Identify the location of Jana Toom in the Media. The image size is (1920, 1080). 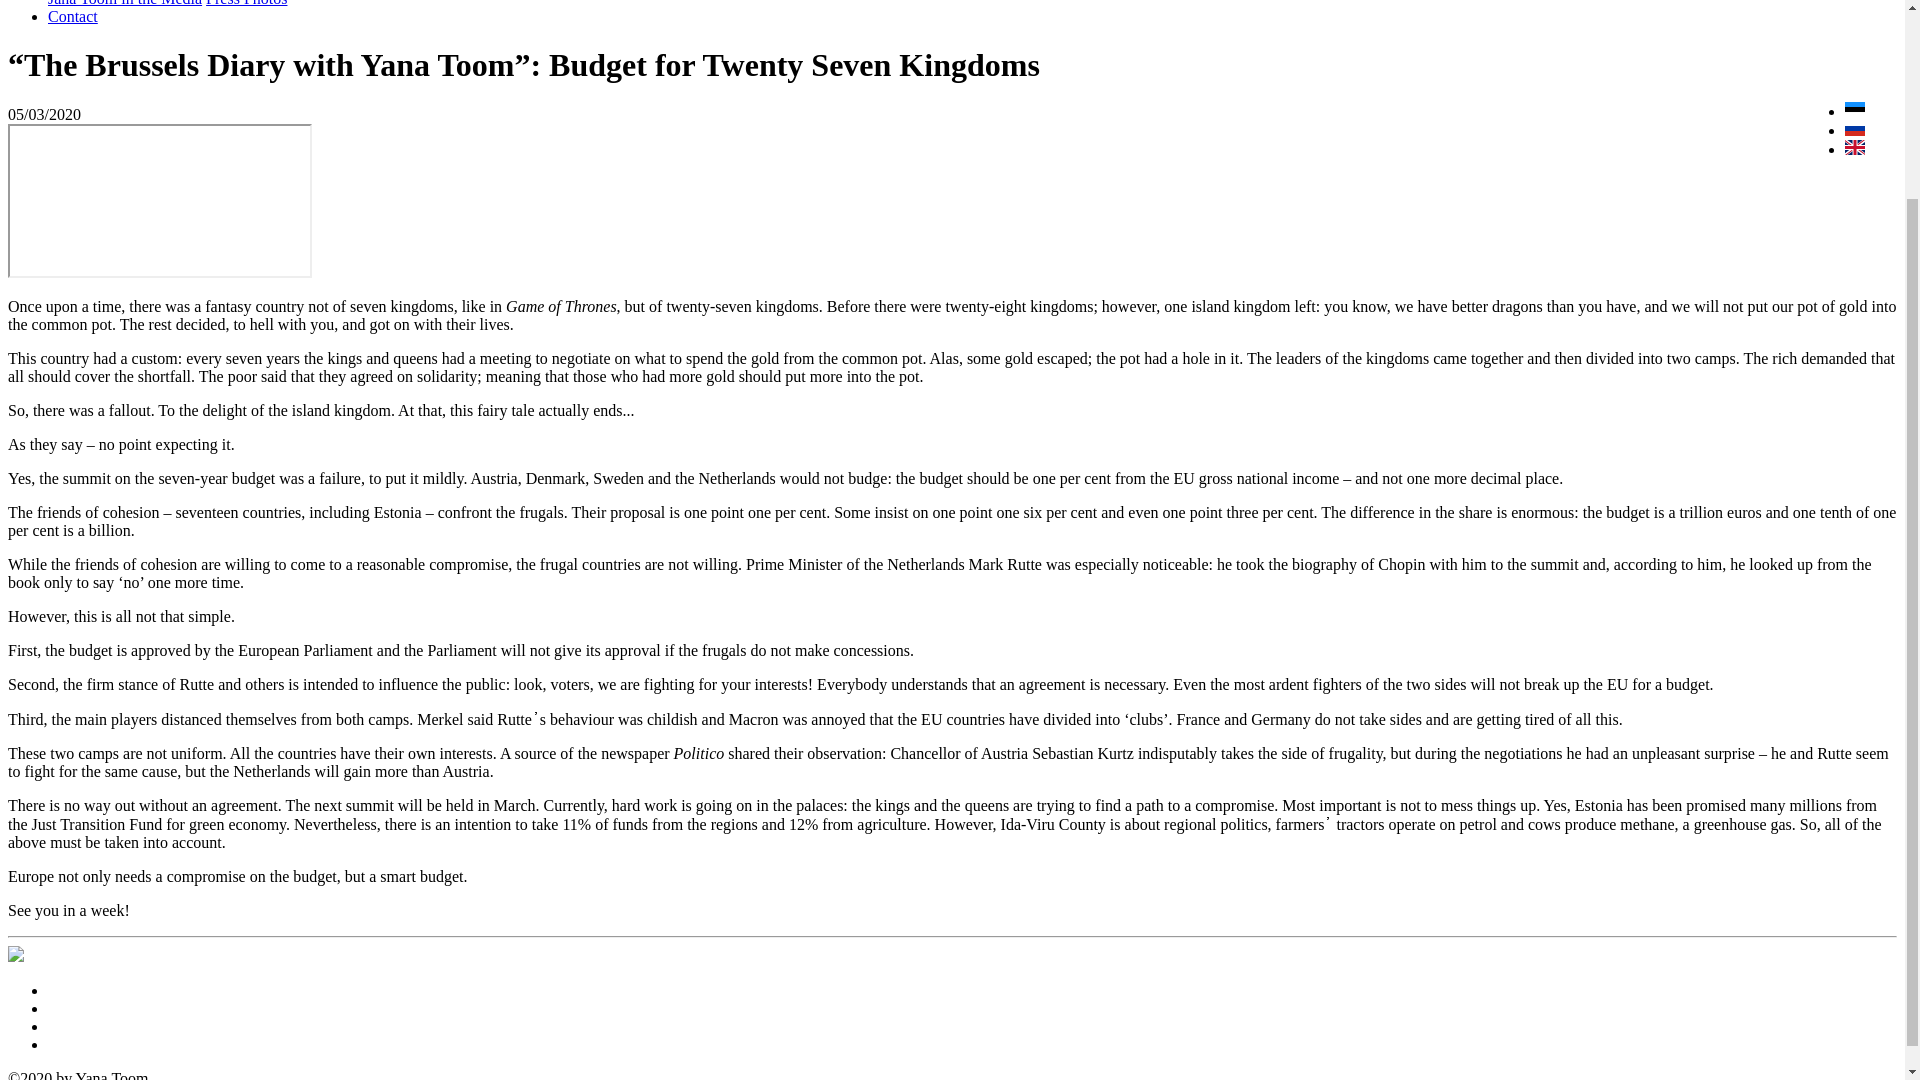
(124, 3).